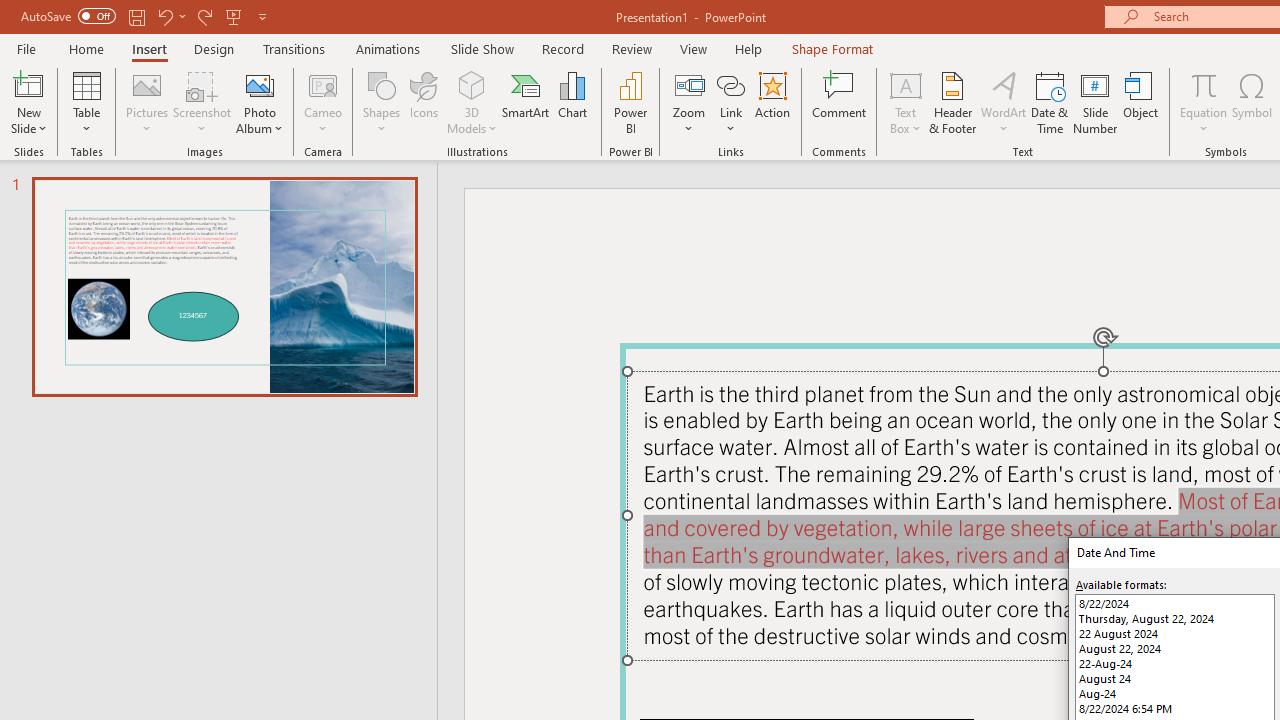  I want to click on Power BI, so click(630, 102).